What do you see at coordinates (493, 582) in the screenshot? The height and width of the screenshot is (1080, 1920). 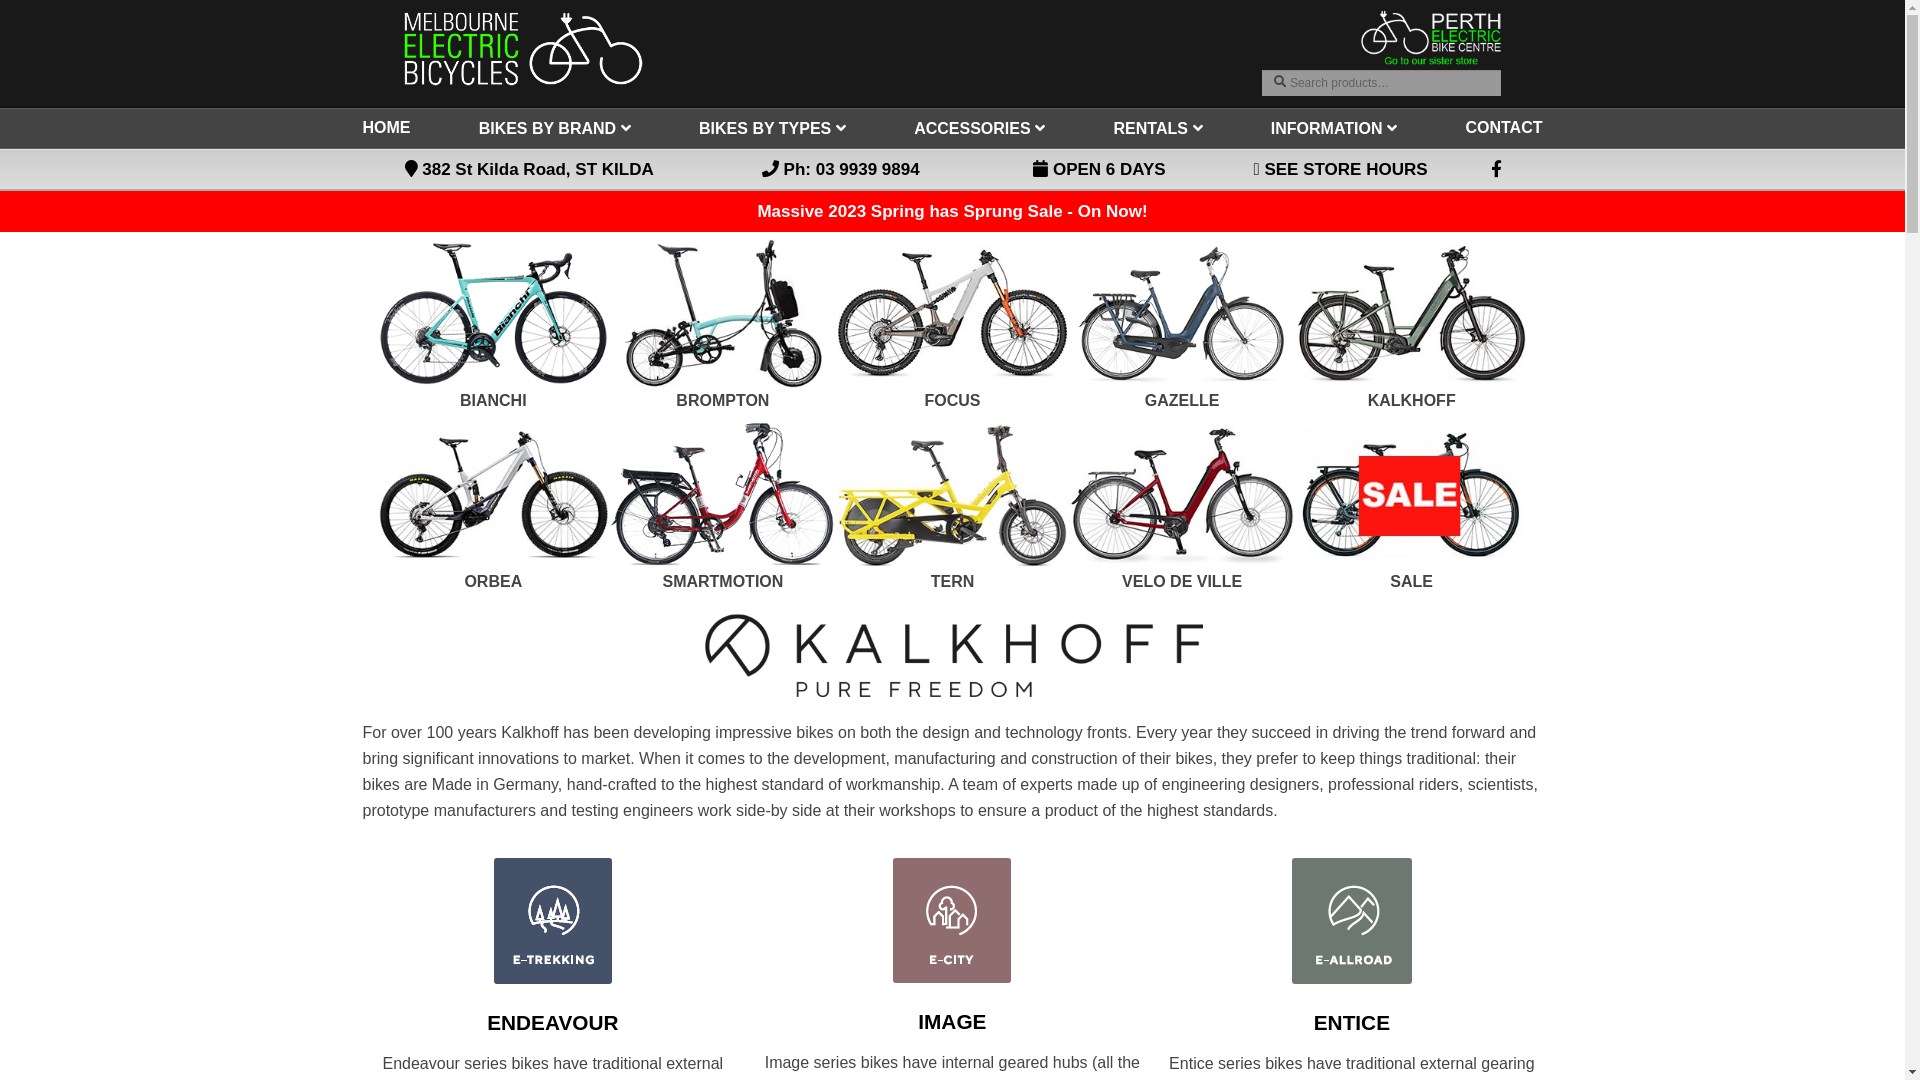 I see `ORBEA` at bounding box center [493, 582].